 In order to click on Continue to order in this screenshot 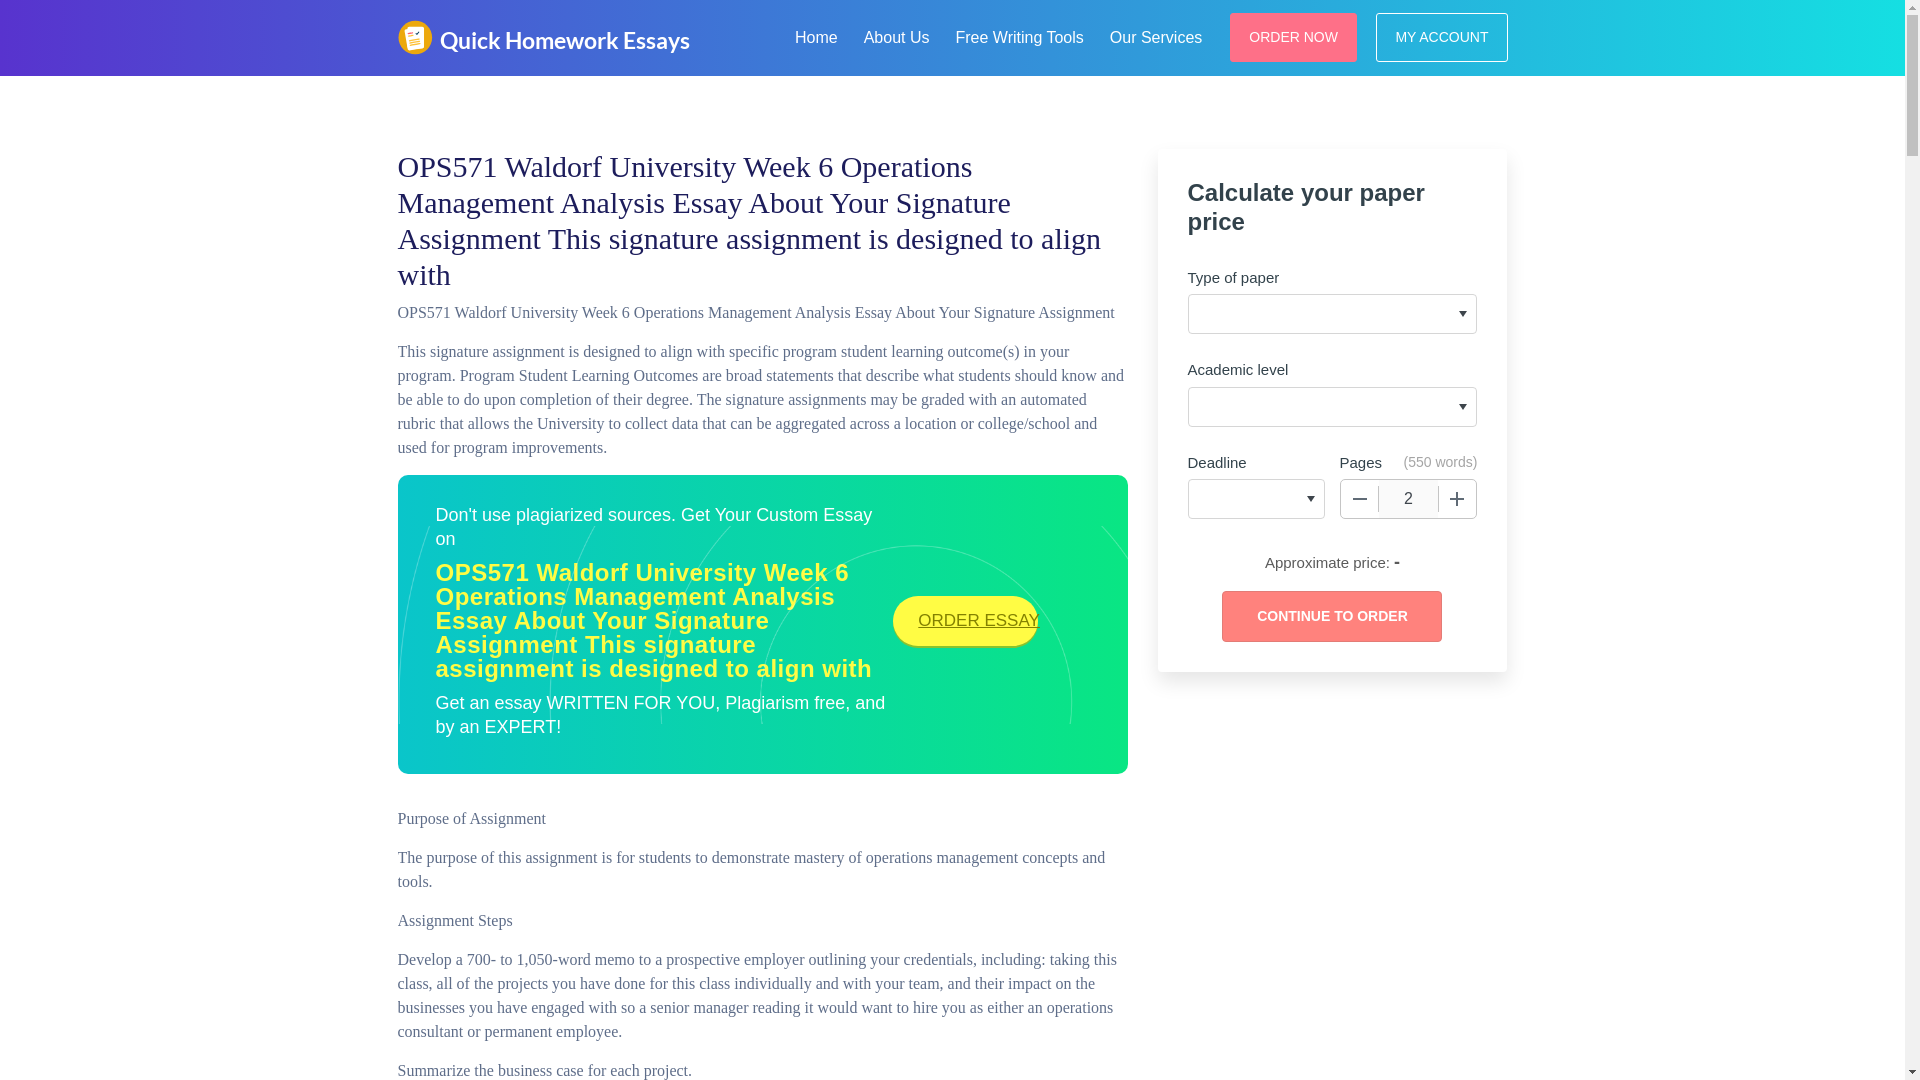, I will do `click(1331, 616)`.